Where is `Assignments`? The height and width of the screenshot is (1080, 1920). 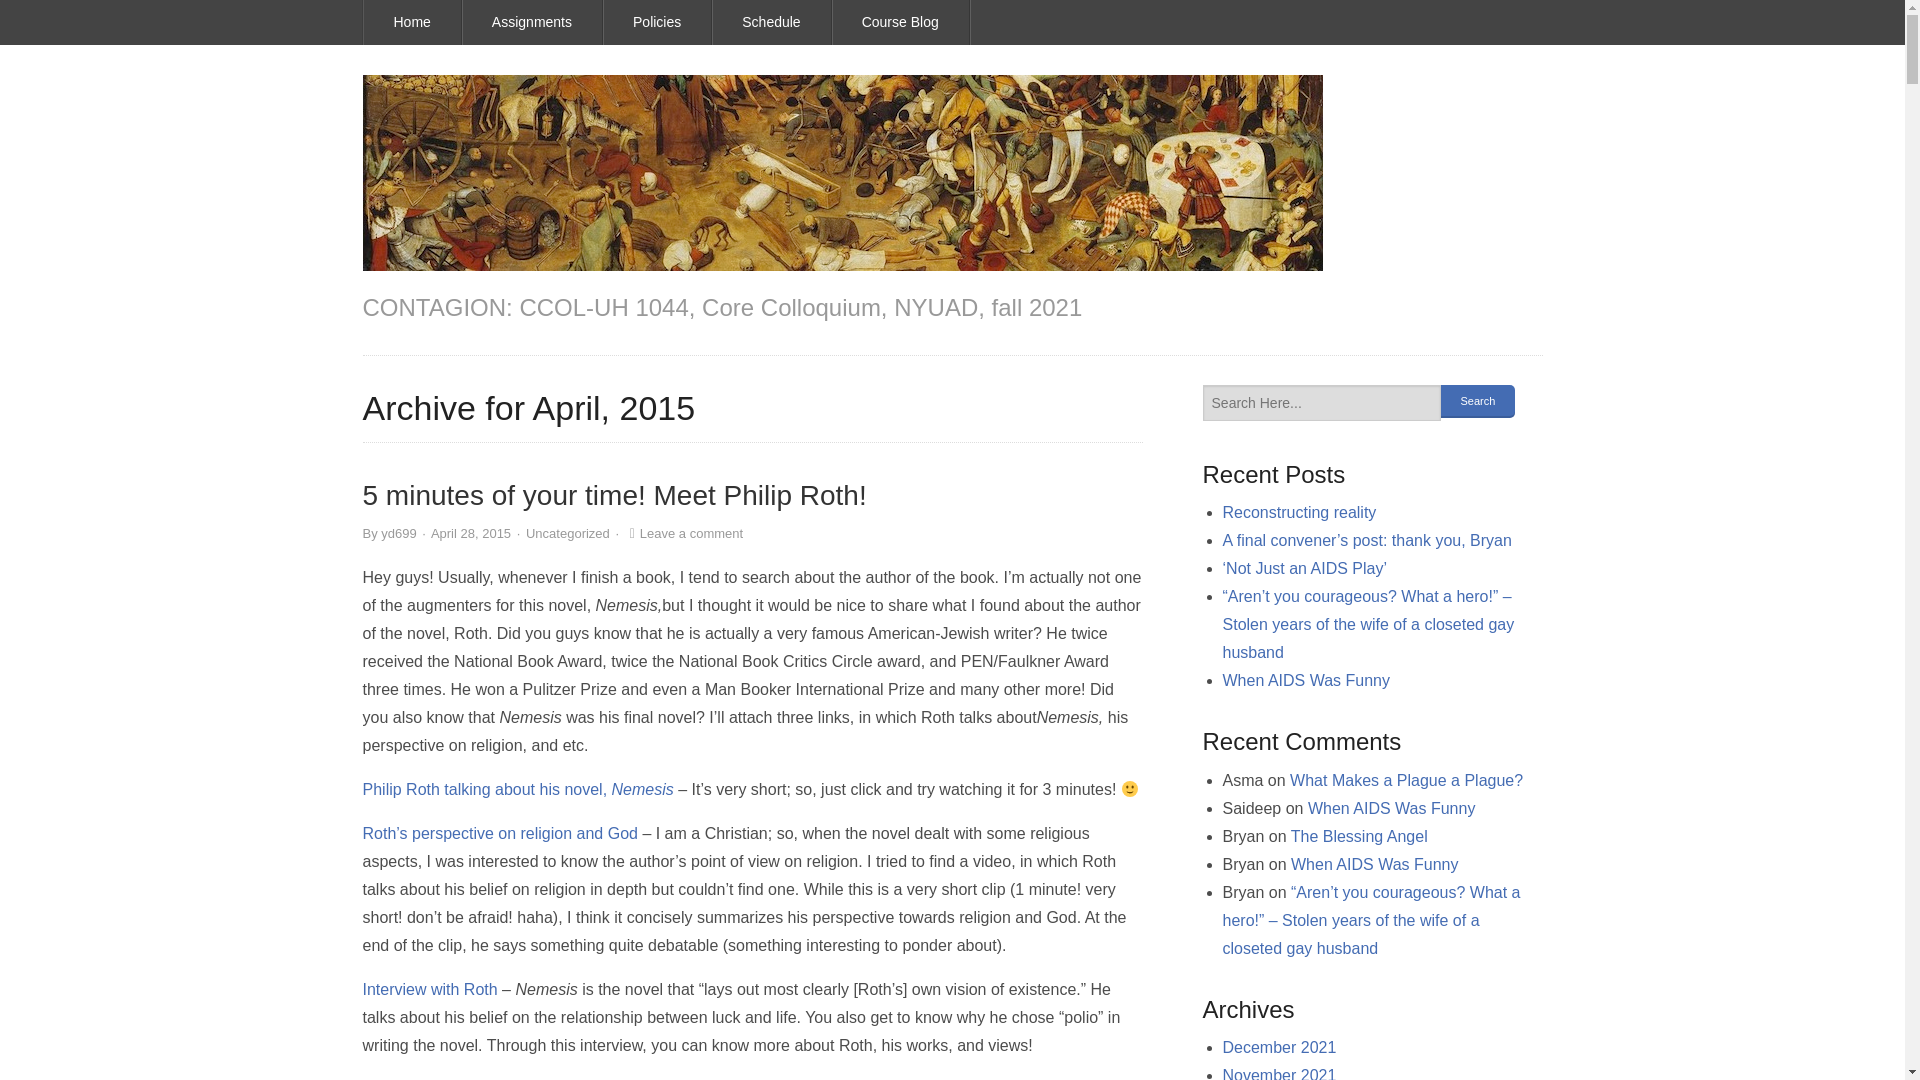
Assignments is located at coordinates (532, 22).